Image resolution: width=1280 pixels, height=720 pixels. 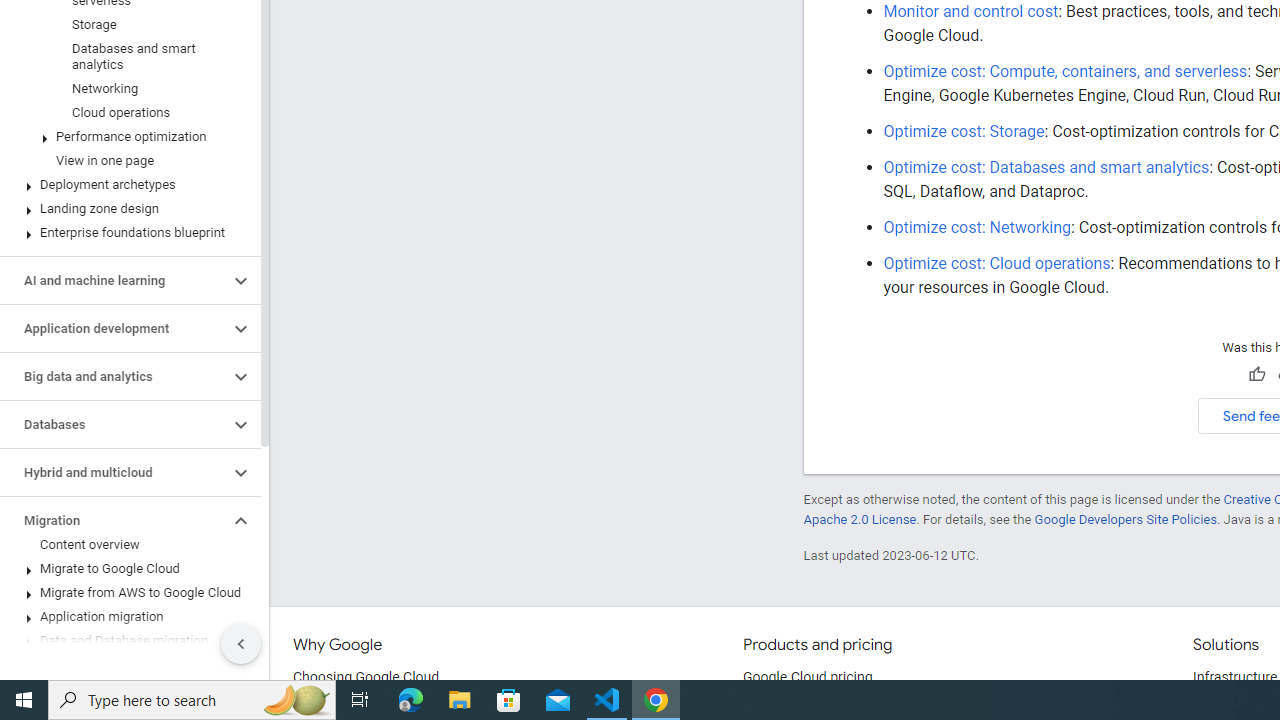 I want to click on Deployment archetypes, so click(x=126, y=184).